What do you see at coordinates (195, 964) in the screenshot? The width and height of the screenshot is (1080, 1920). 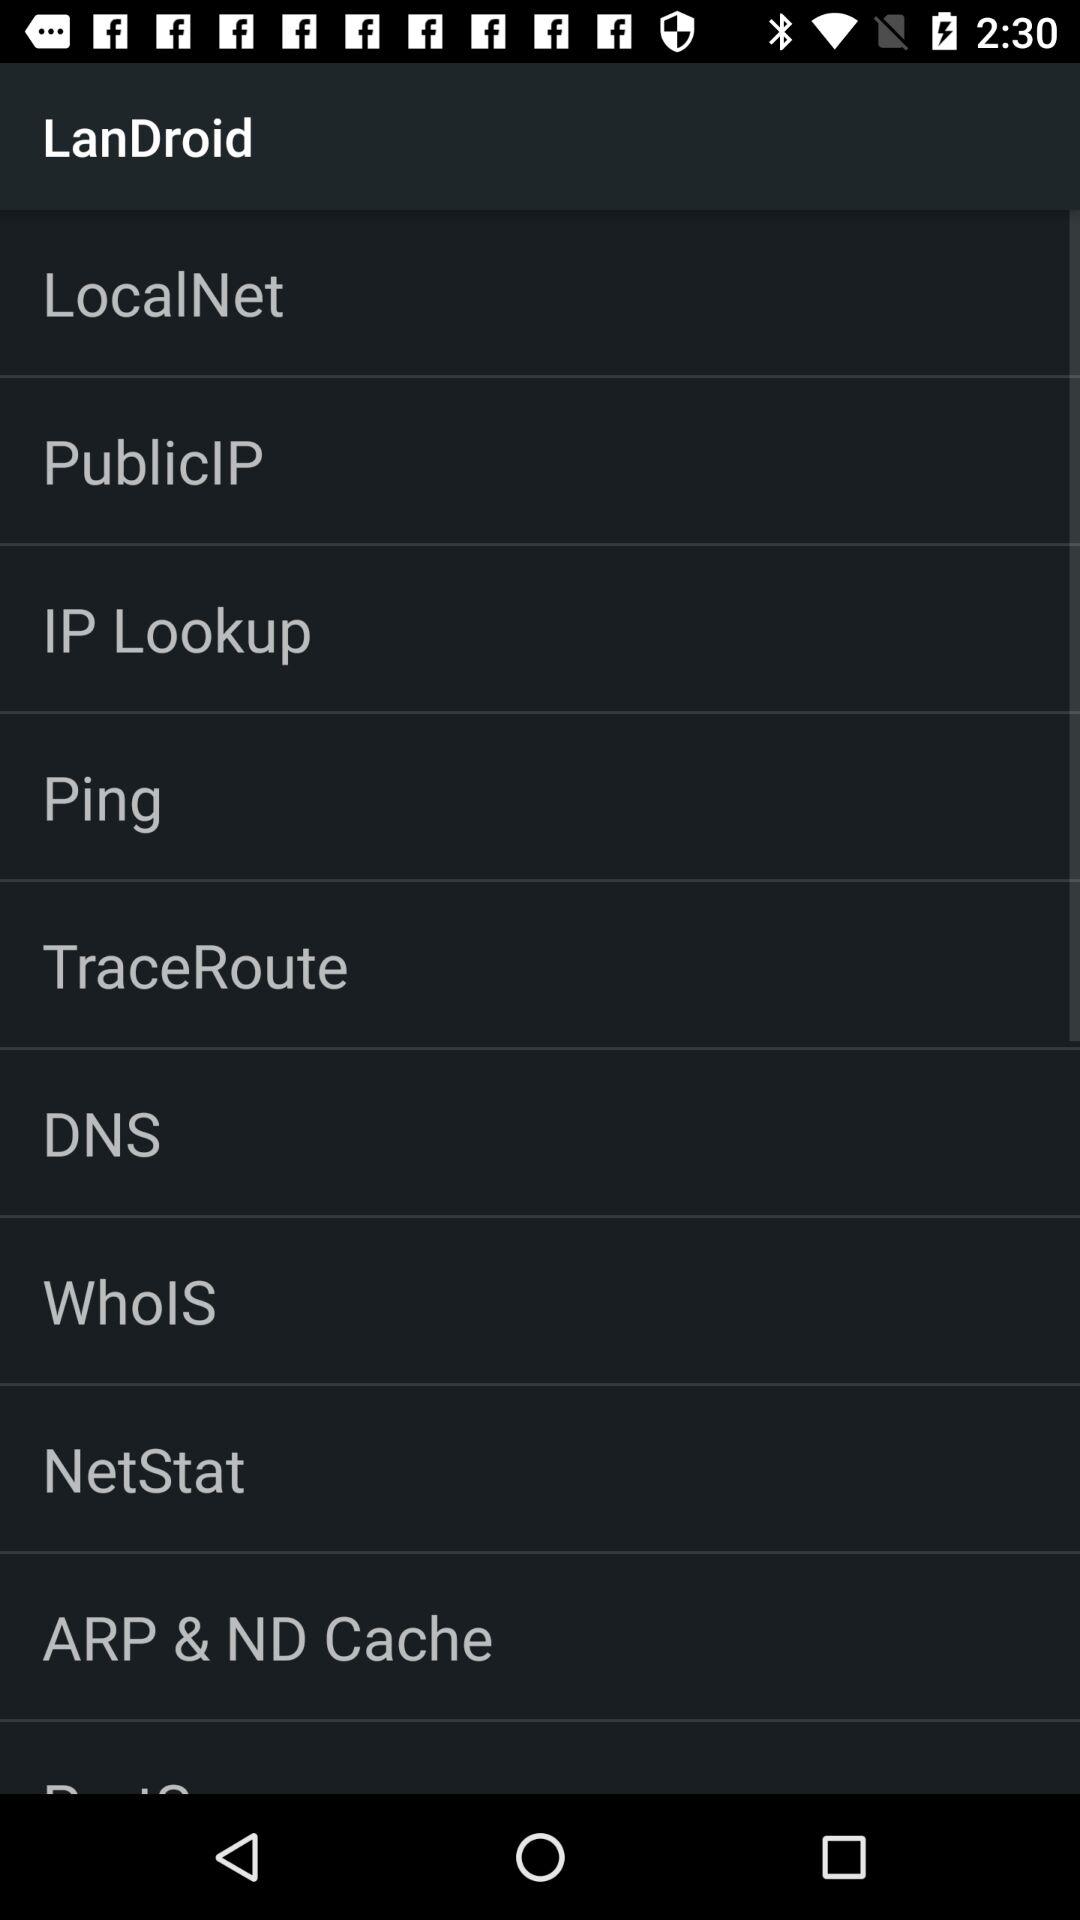 I see `turn on traceroute icon` at bounding box center [195, 964].